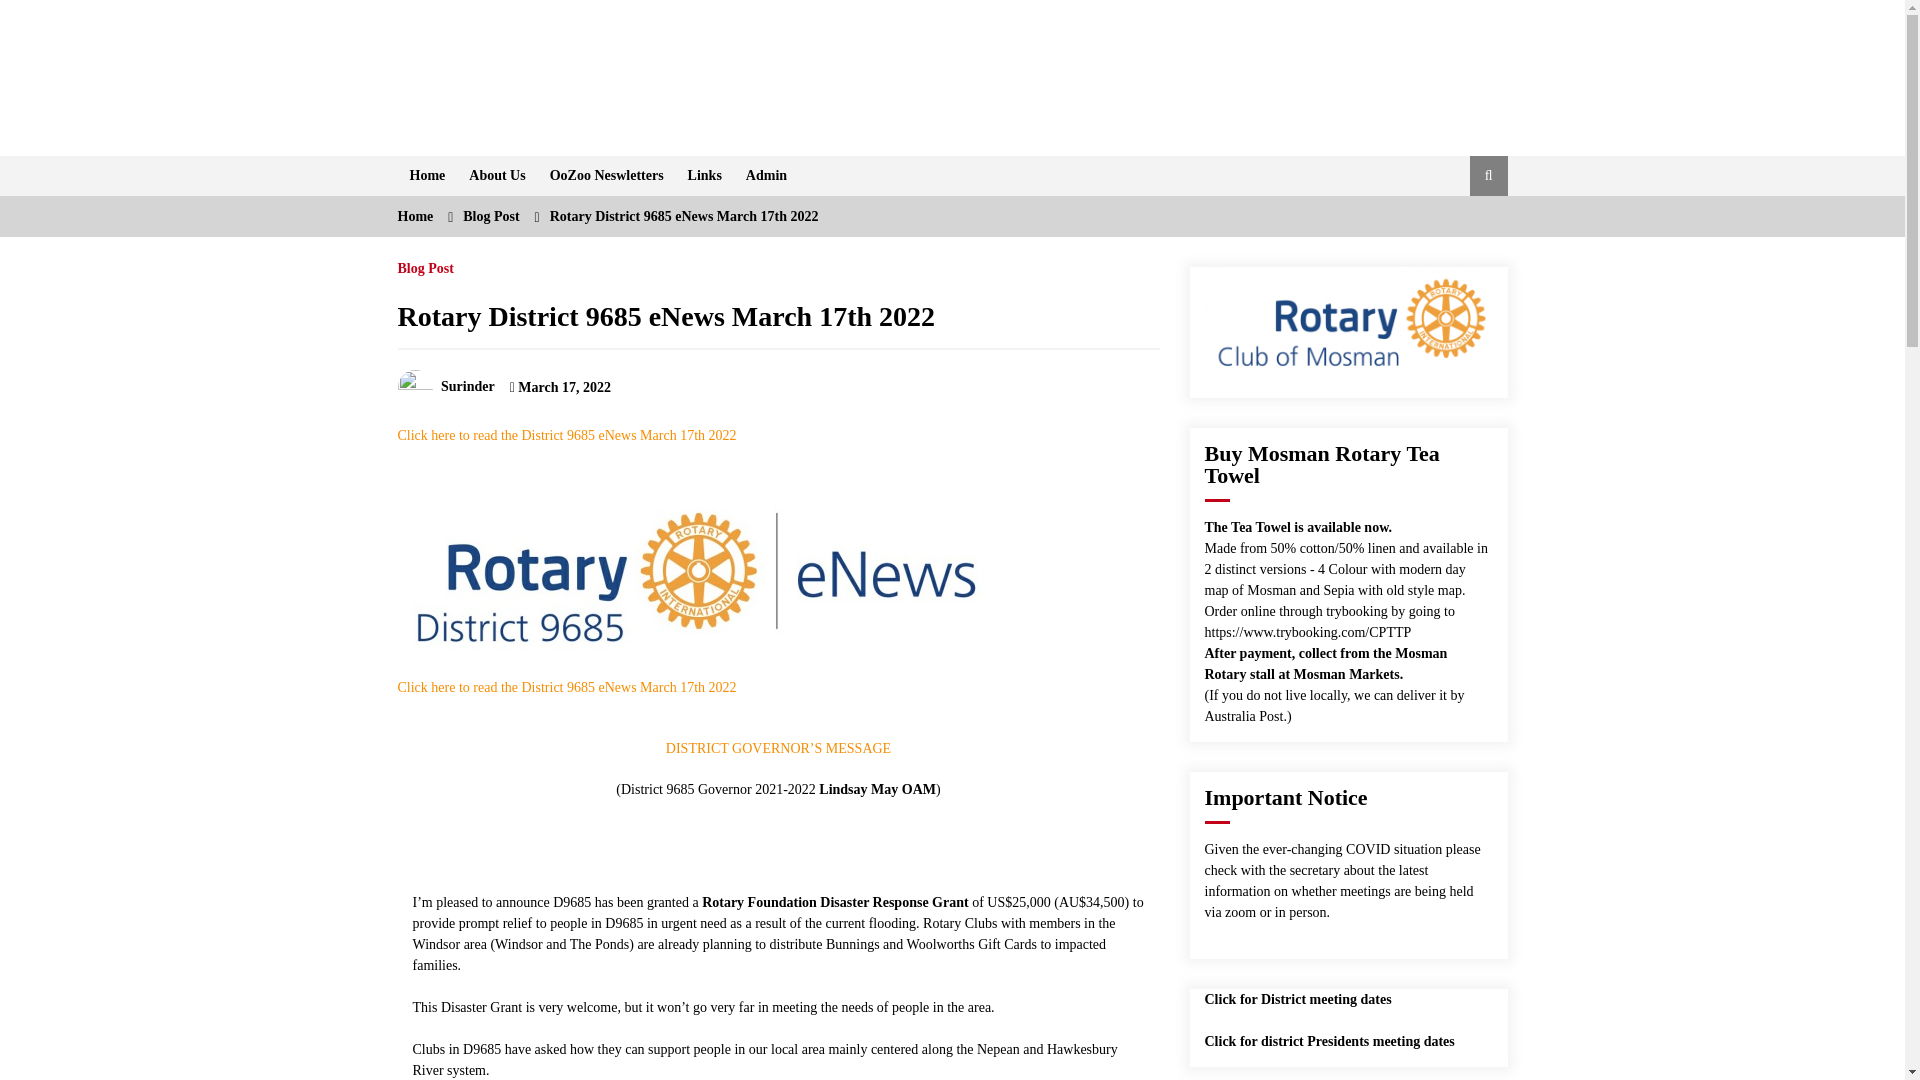 This screenshot has height=1080, width=1920. What do you see at coordinates (415, 216) in the screenshot?
I see `Home` at bounding box center [415, 216].